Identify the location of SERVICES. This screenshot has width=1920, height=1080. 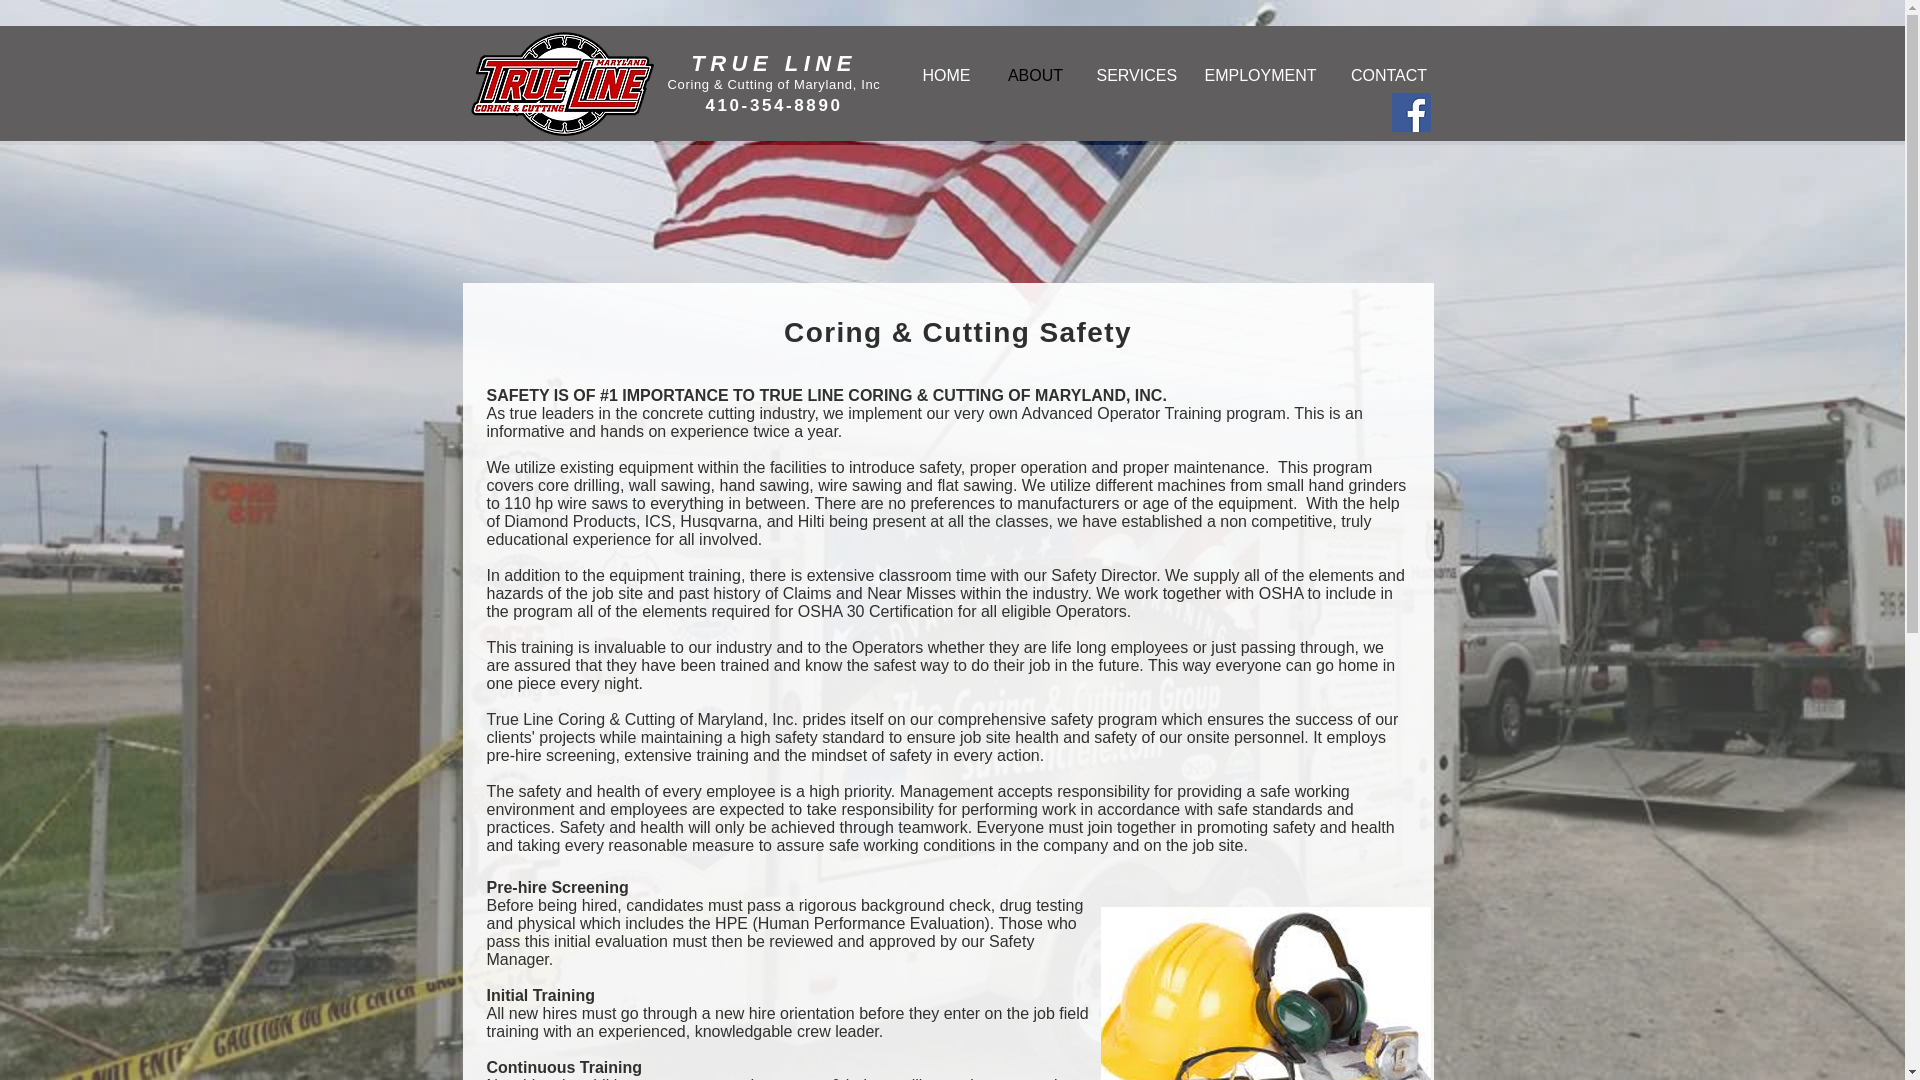
(1135, 76).